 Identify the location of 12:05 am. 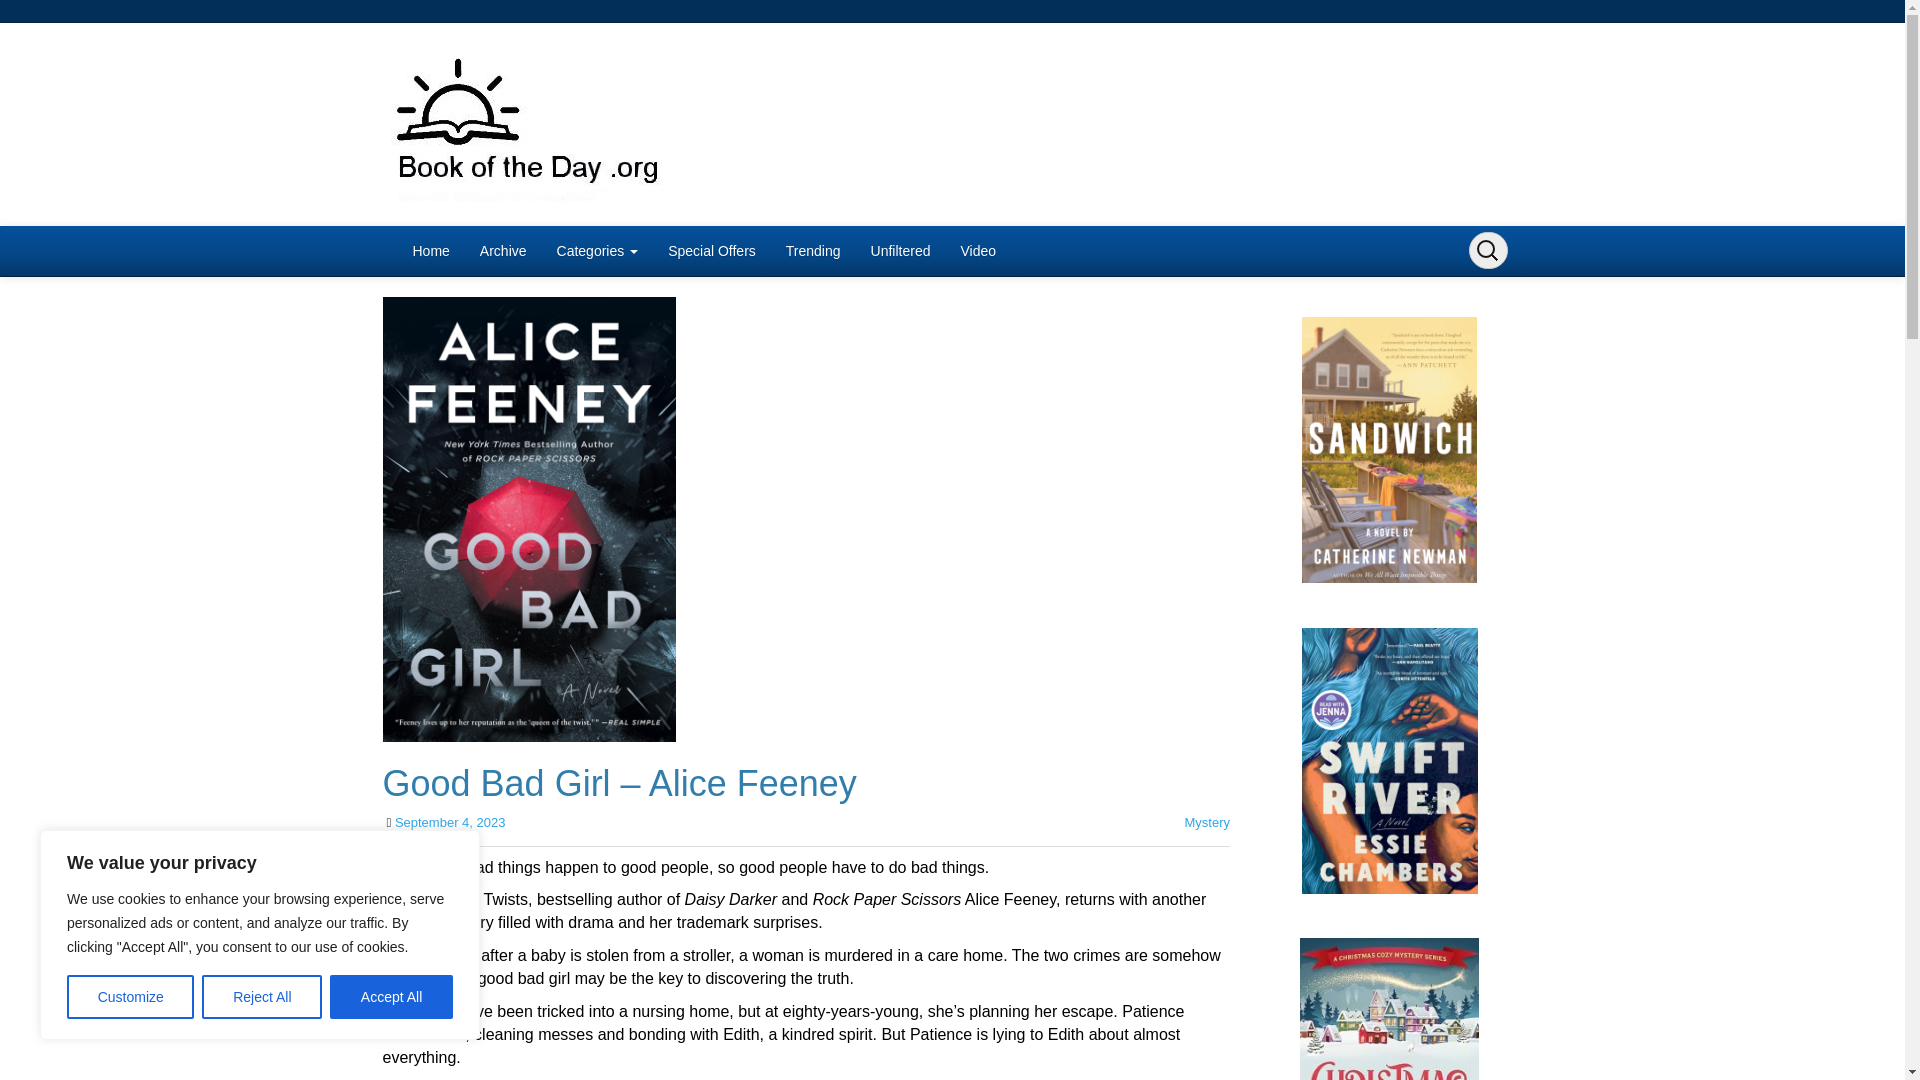
(450, 822).